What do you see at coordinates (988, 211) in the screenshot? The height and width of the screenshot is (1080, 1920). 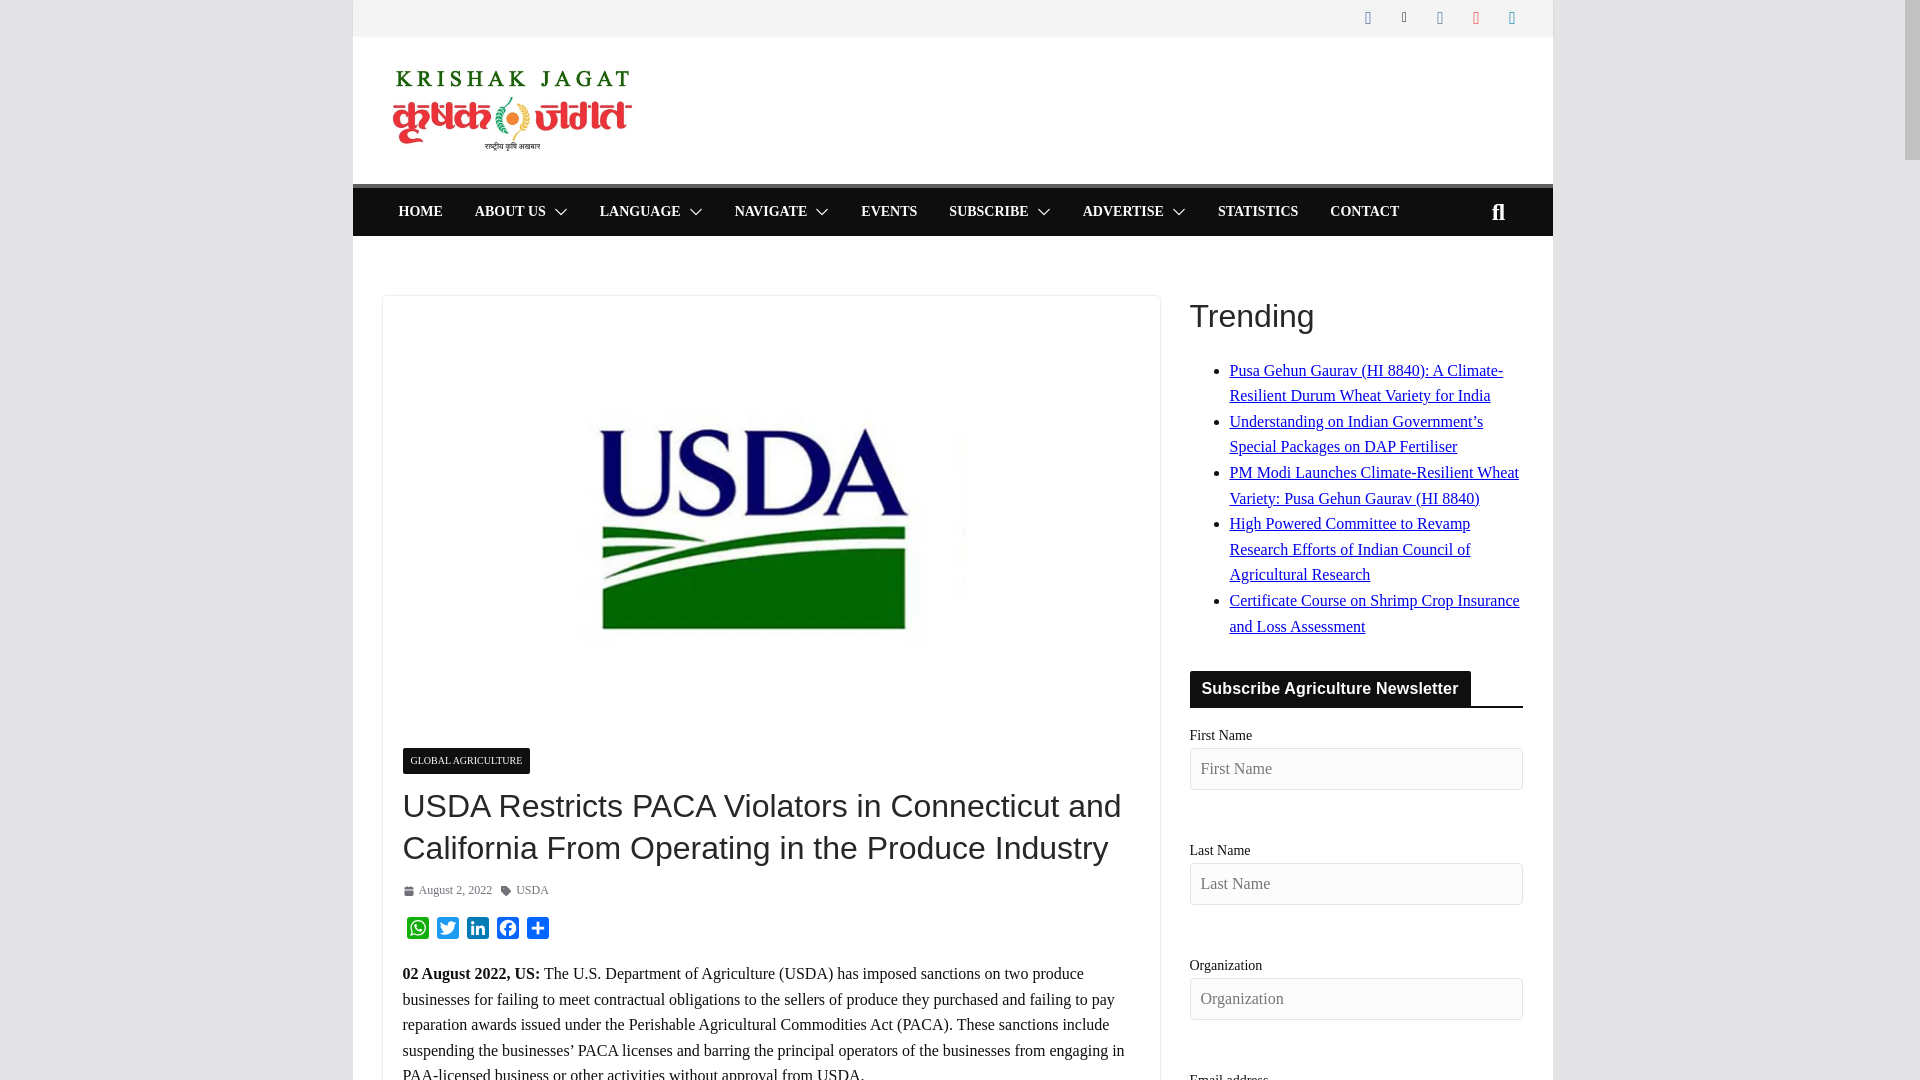 I see `SUBSCRIBE` at bounding box center [988, 211].